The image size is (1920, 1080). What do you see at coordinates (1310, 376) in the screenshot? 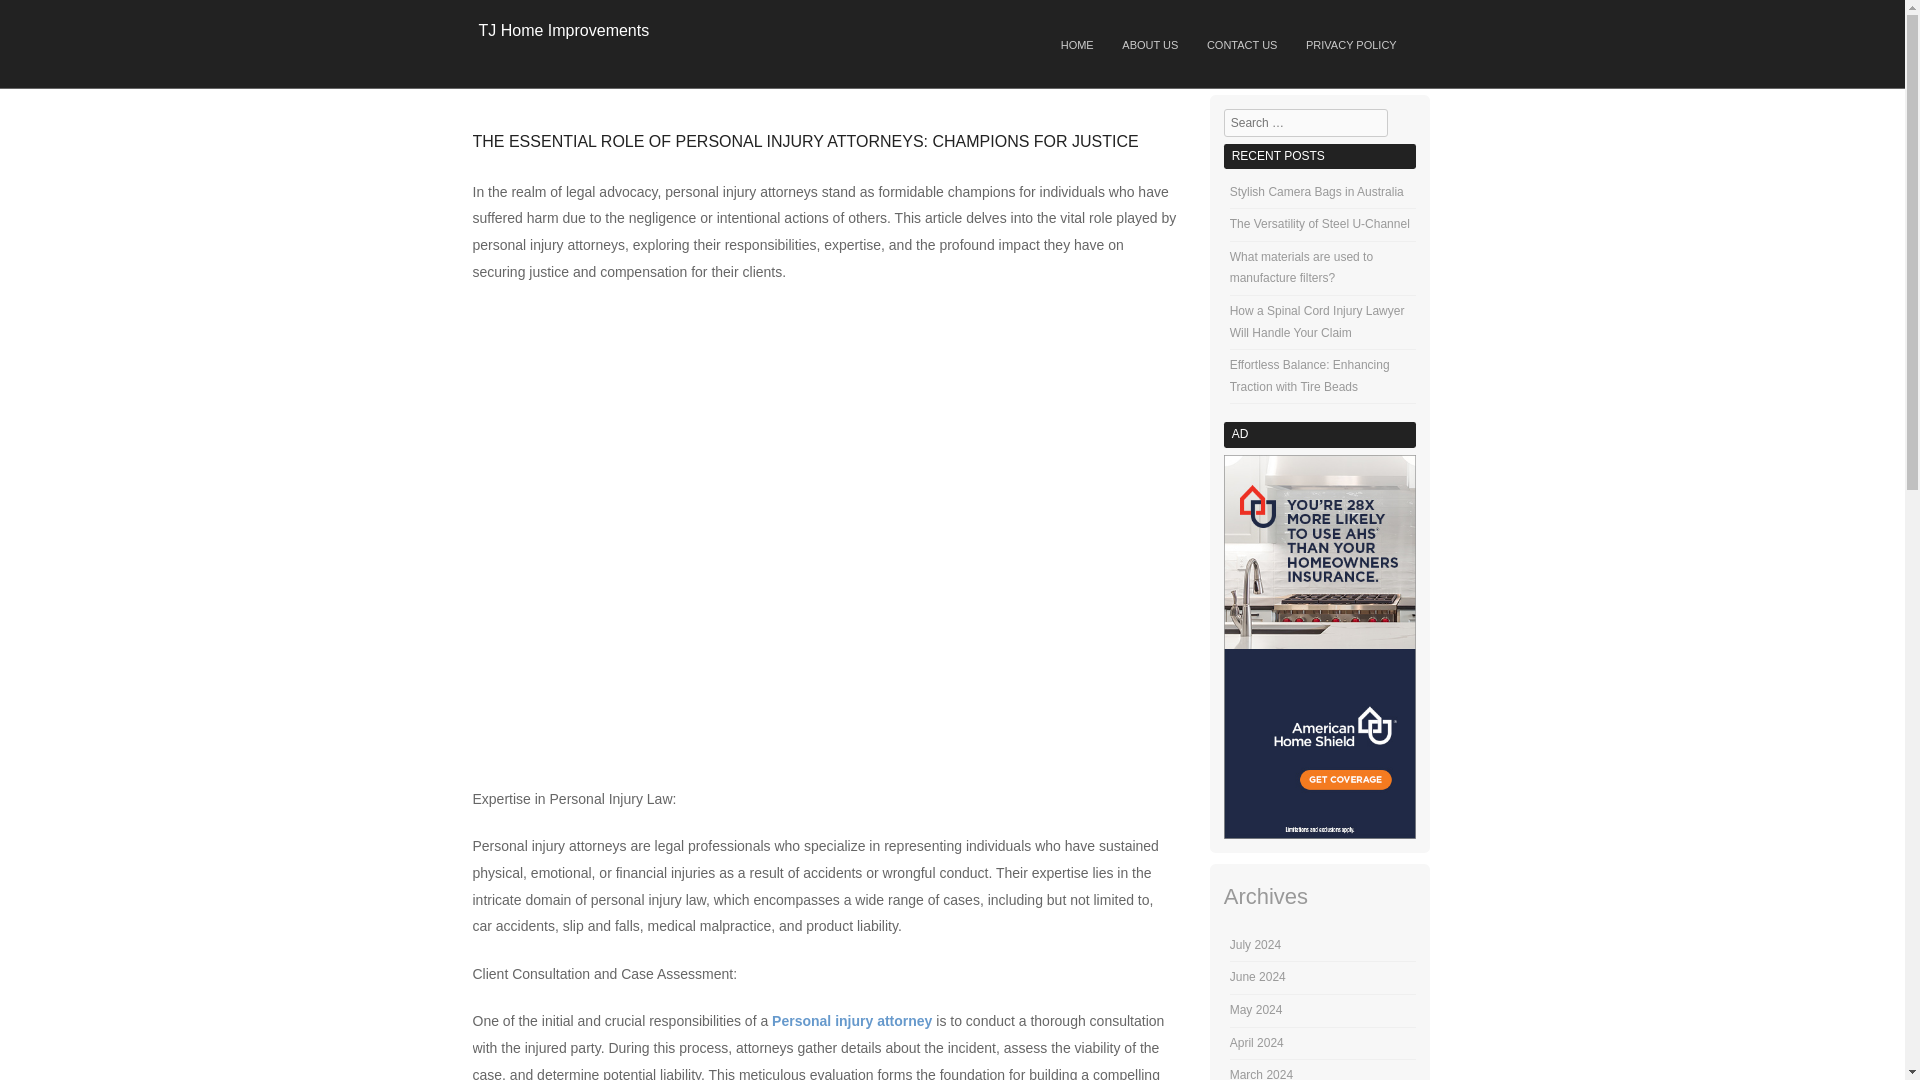
I see `Effortless Balance: Enhancing Traction with Tire Beads` at bounding box center [1310, 376].